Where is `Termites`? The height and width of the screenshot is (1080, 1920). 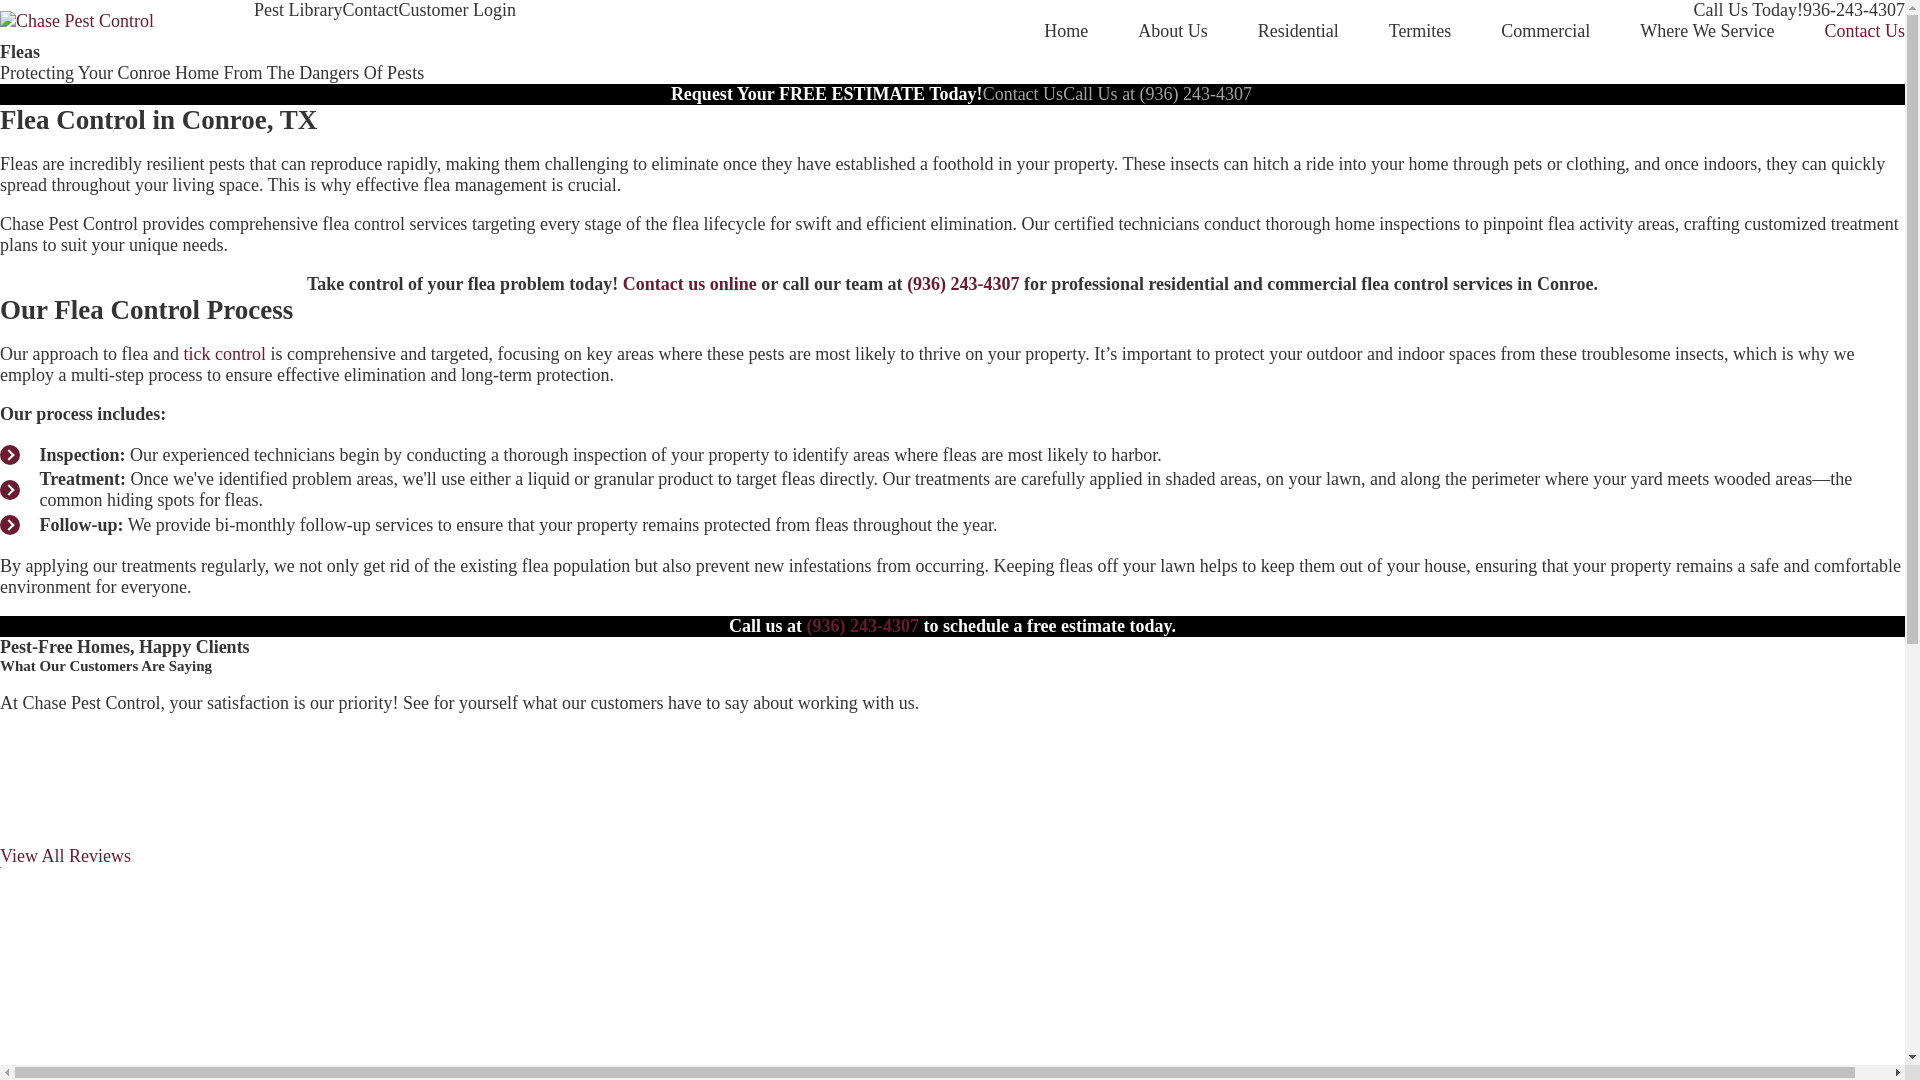 Termites is located at coordinates (1420, 31).